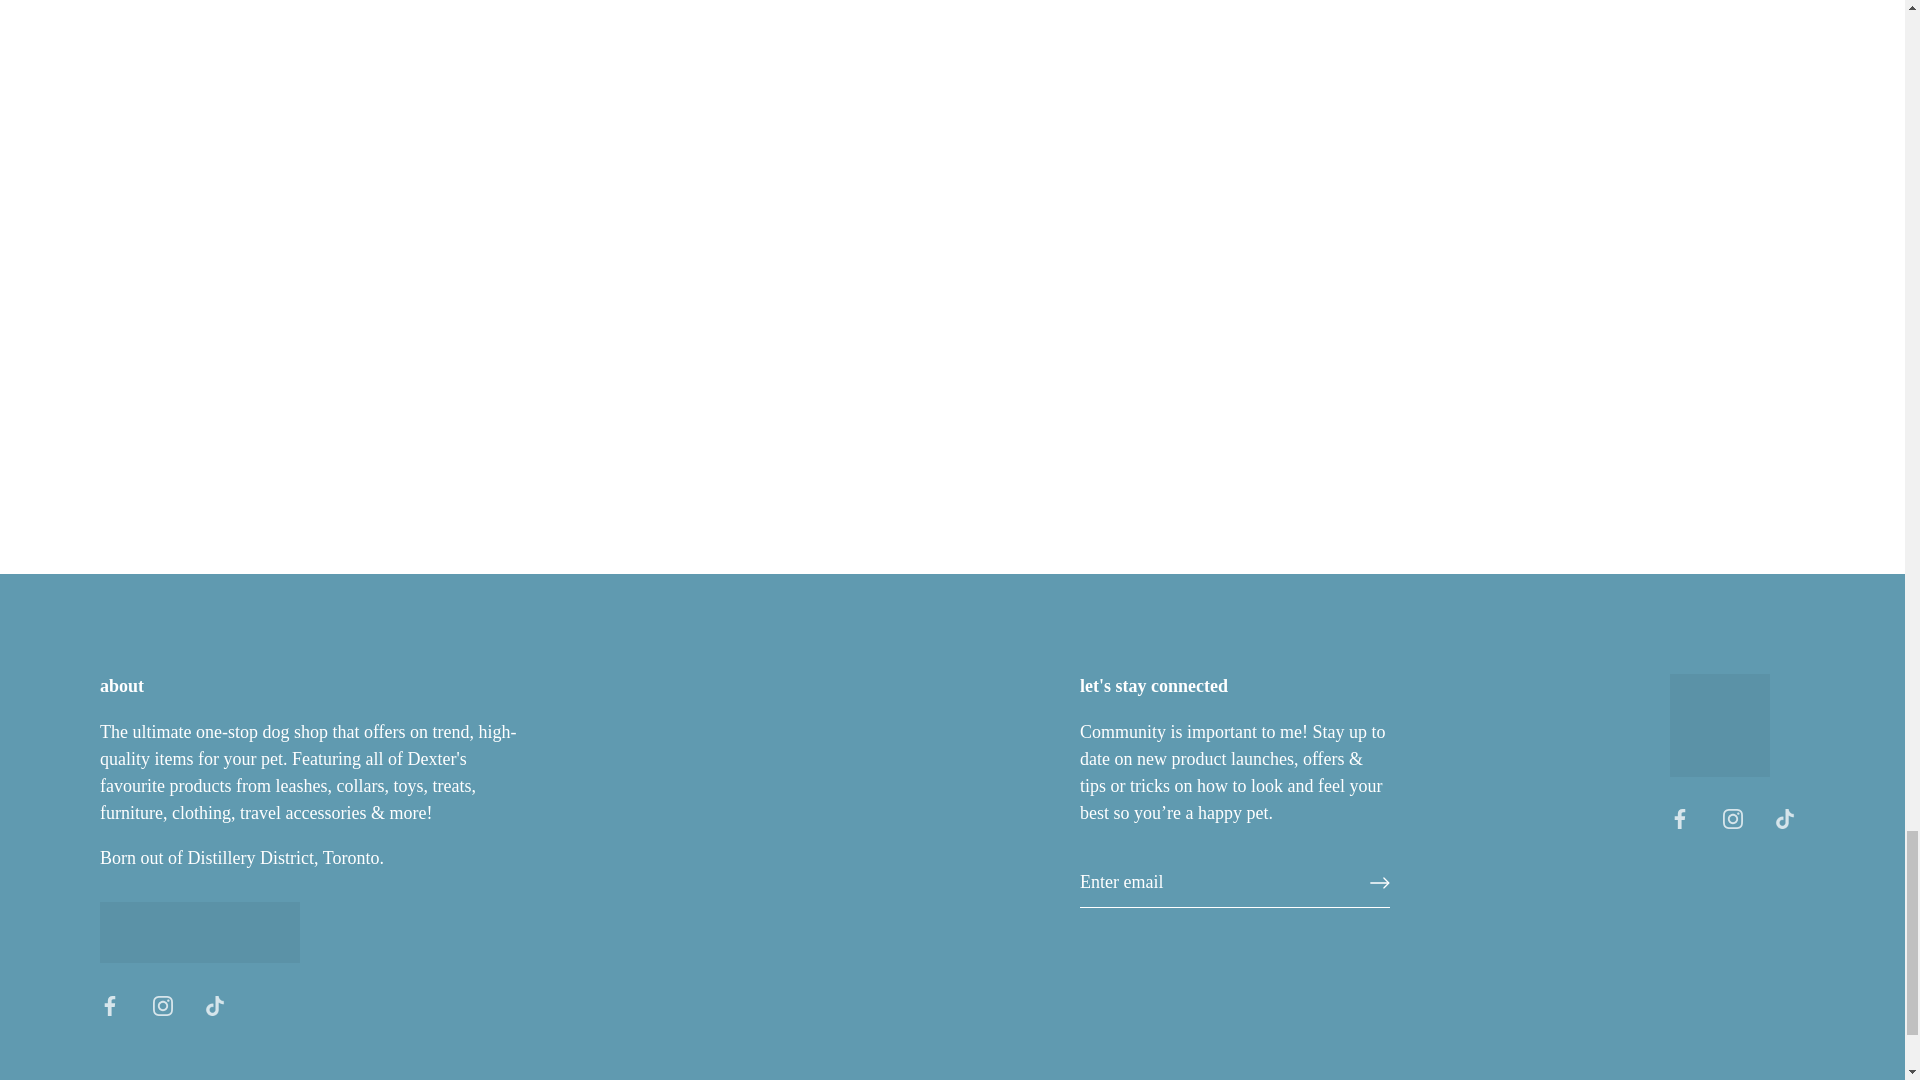 This screenshot has width=1920, height=1080. Describe the element at coordinates (1380, 882) in the screenshot. I see `RIGHT ARROW LONG` at that location.